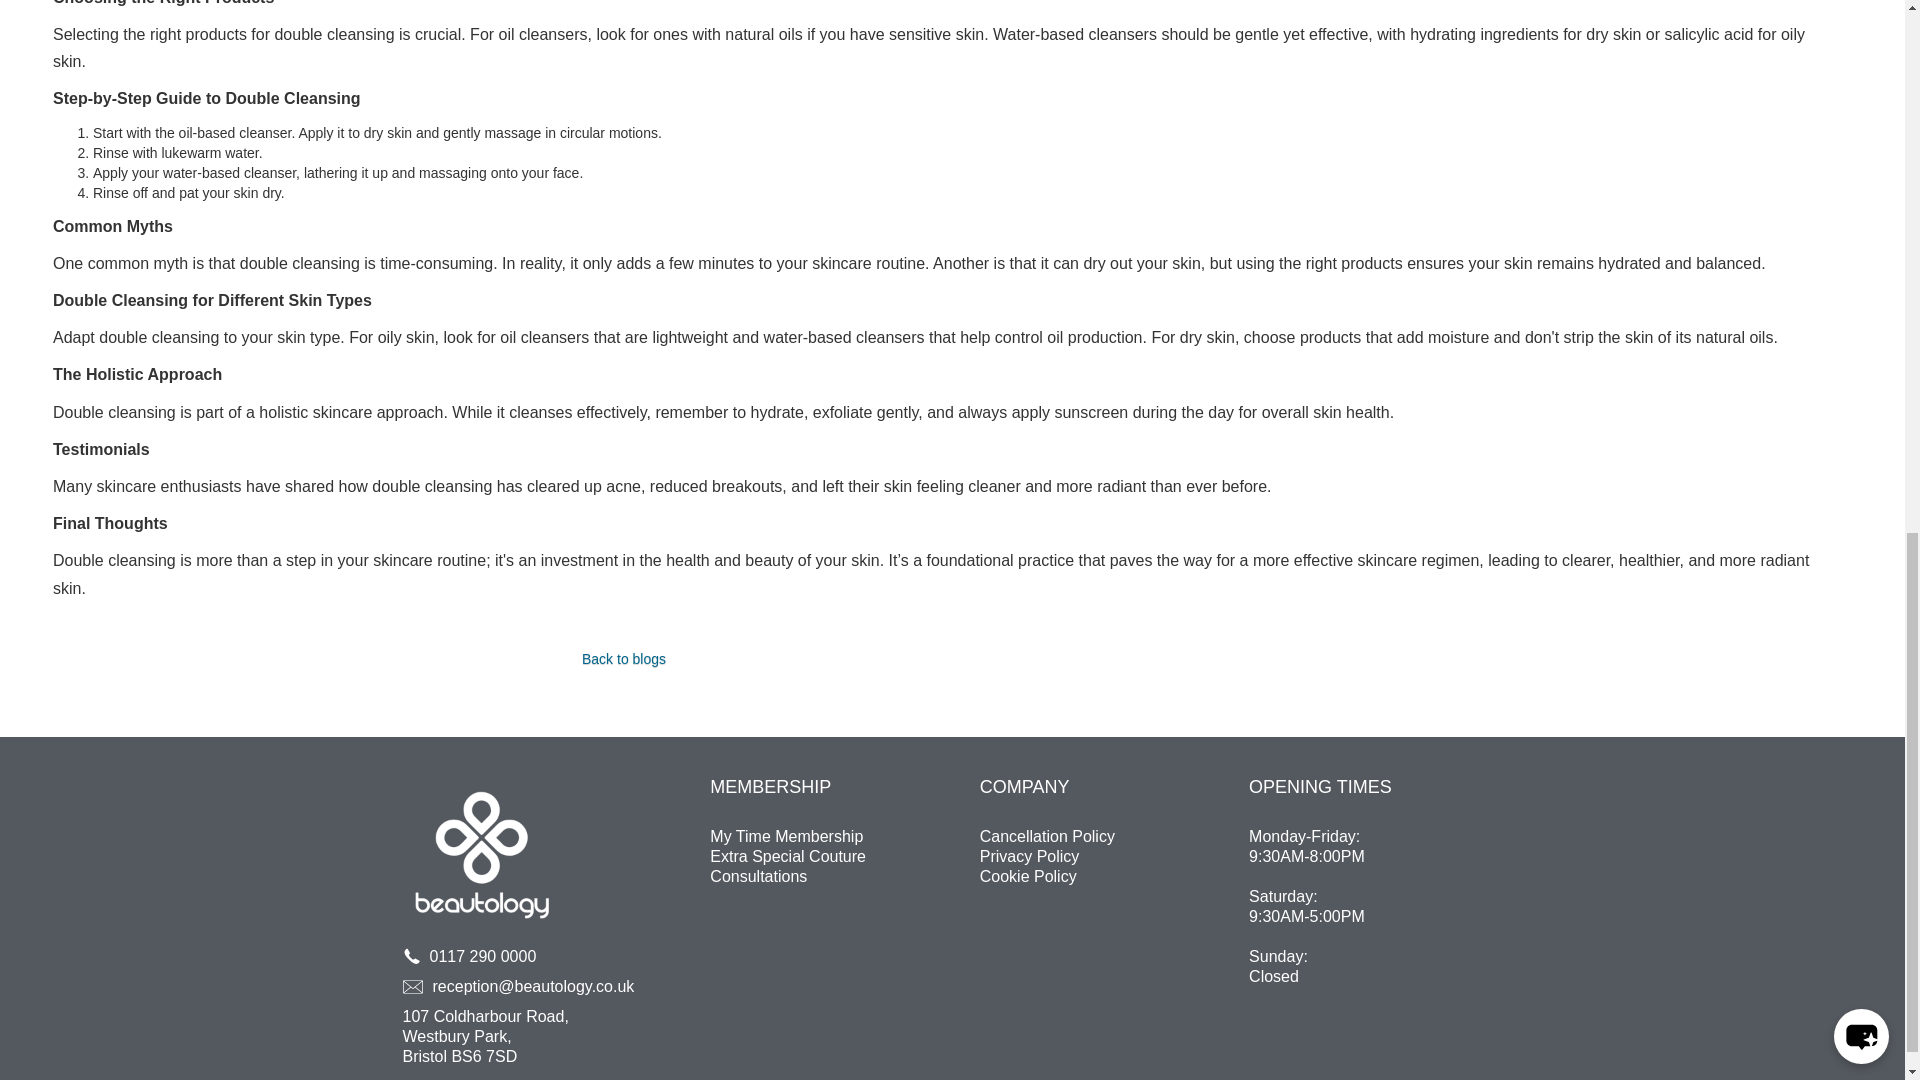 The image size is (1920, 1080). I want to click on Privacy Policy, so click(1106, 856).